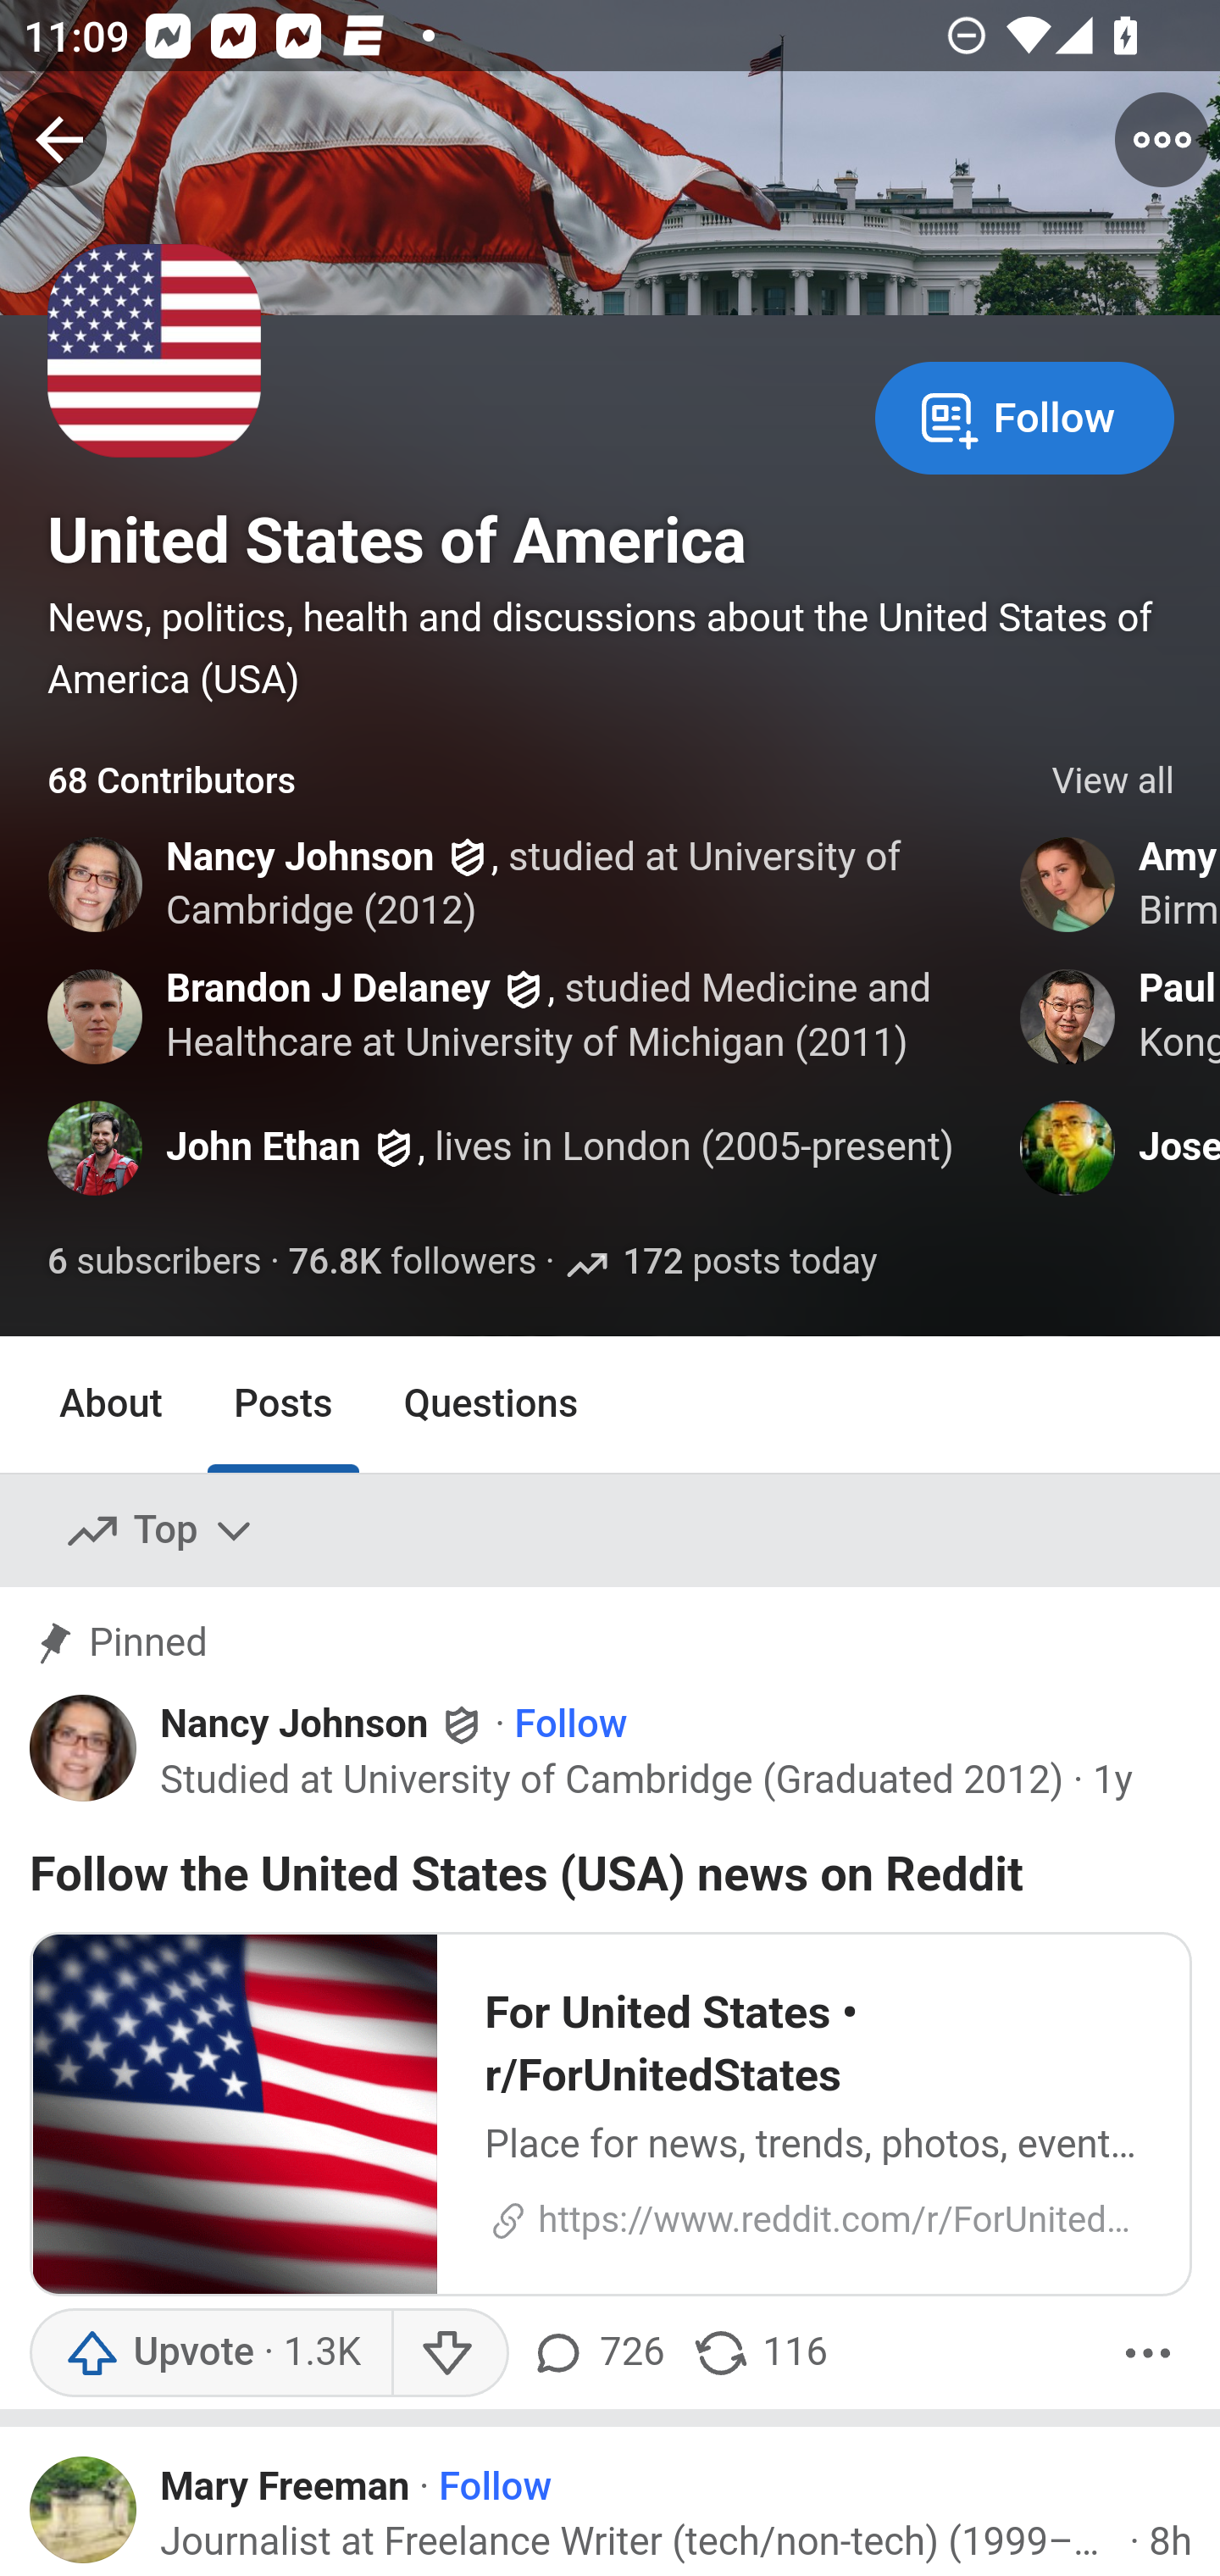 The width and height of the screenshot is (1220, 2576). I want to click on Nancy Johnson Nancy Johnson  , so click(323, 1724).